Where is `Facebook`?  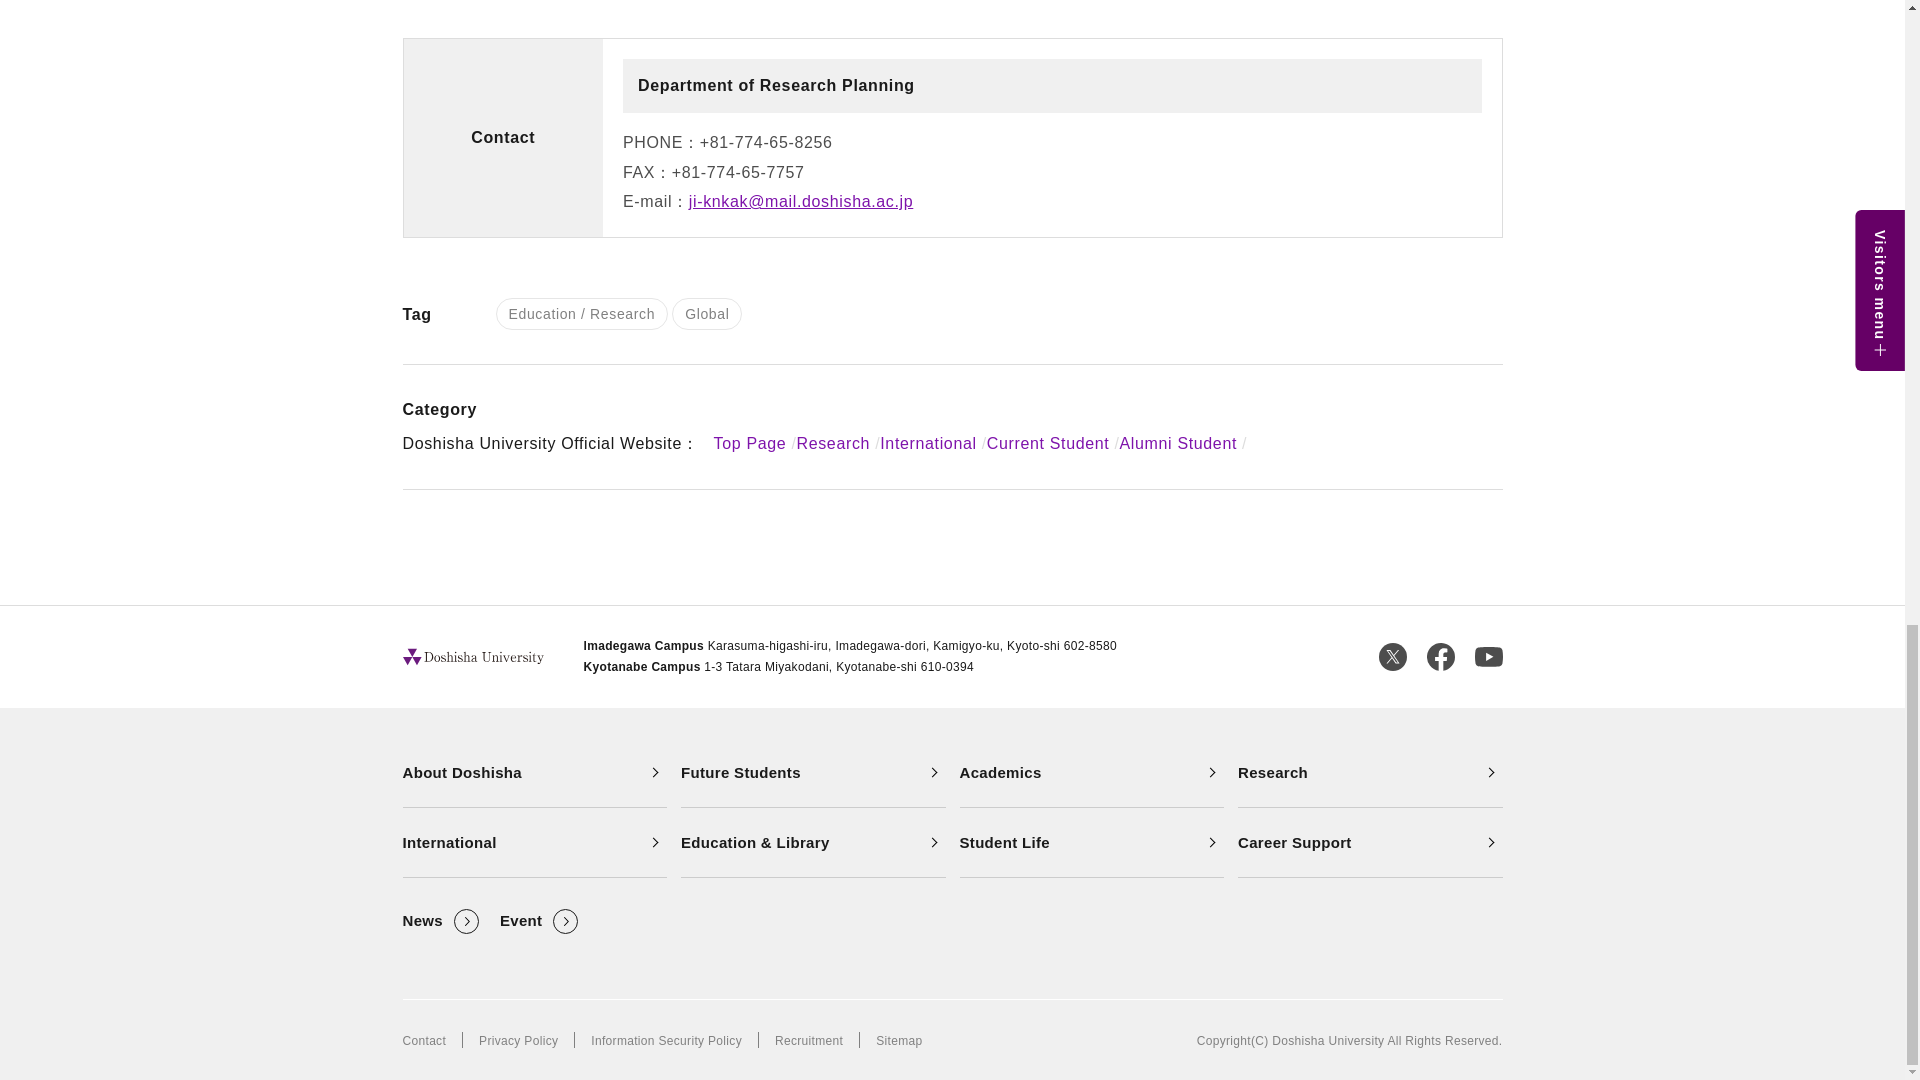
Facebook is located at coordinates (1440, 656).